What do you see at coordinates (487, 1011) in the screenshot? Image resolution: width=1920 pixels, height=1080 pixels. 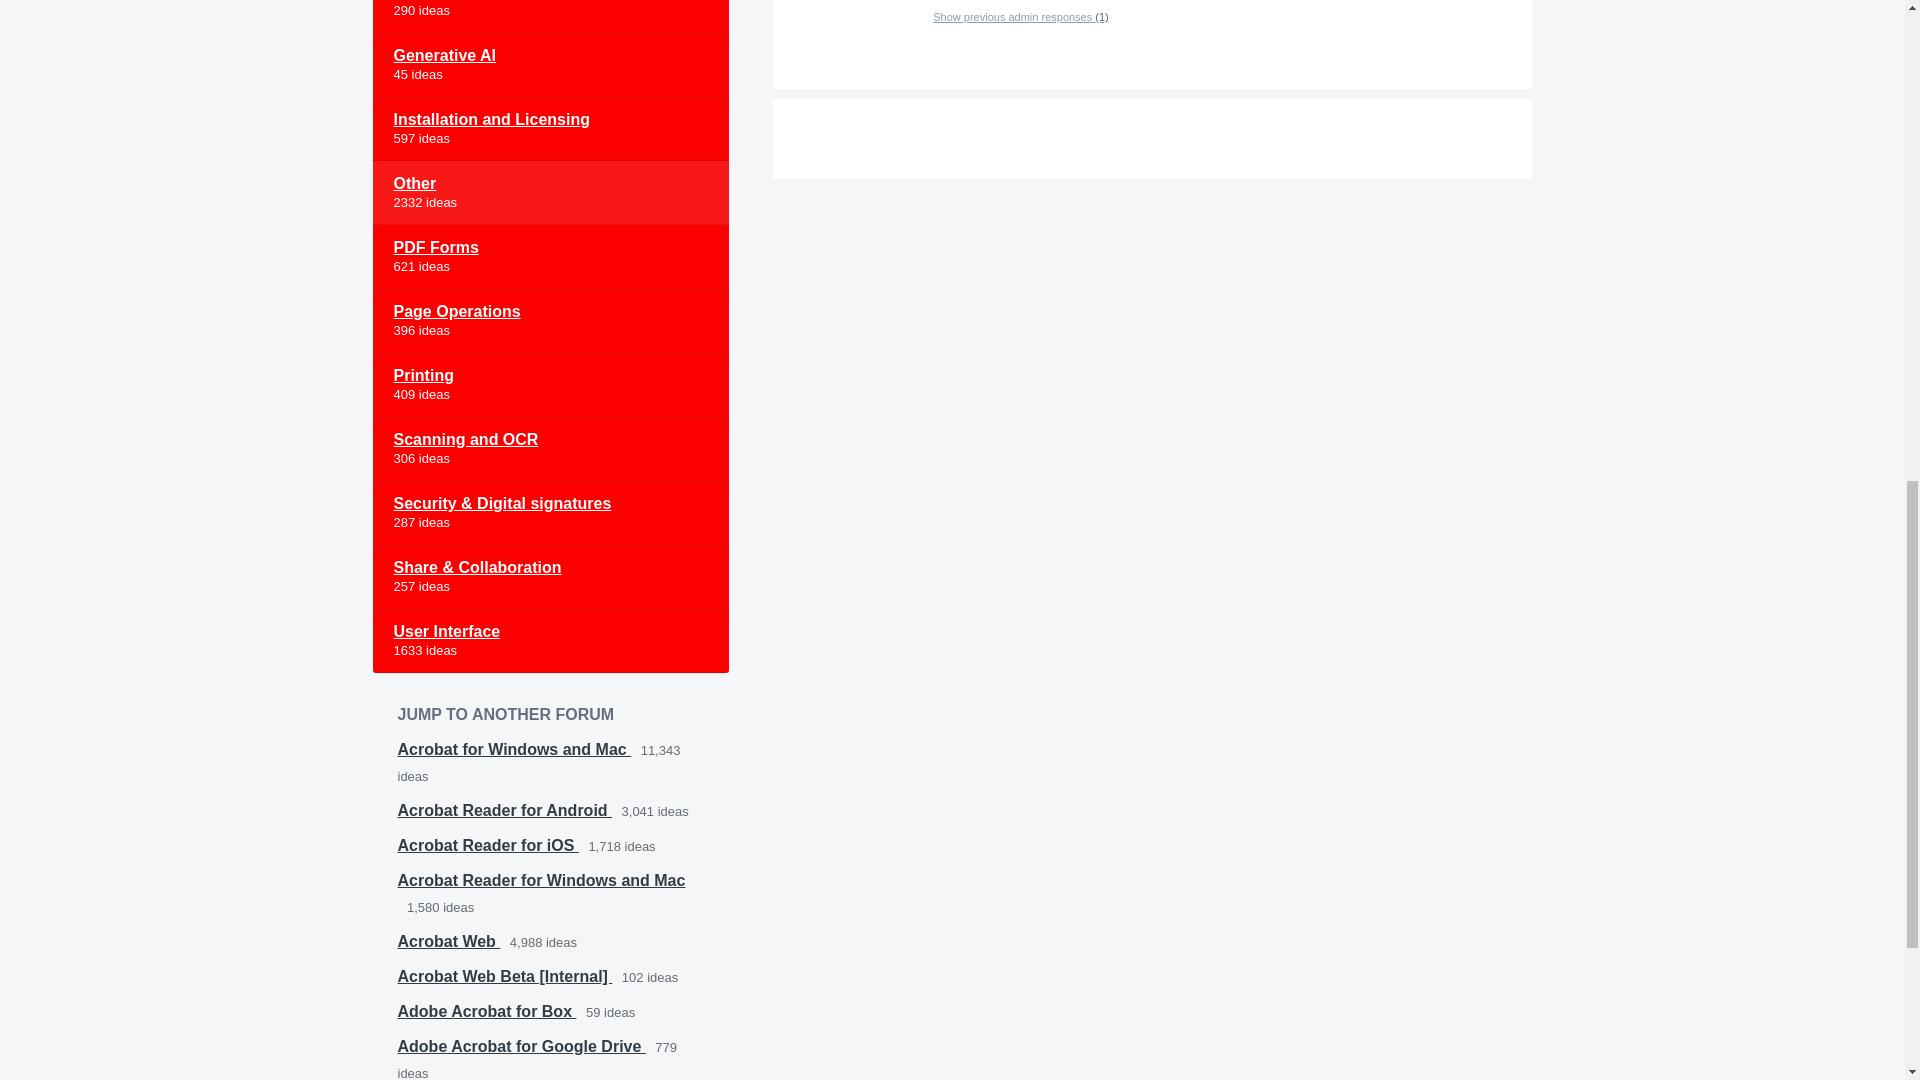 I see `Adobe Acrobat for Box` at bounding box center [487, 1011].